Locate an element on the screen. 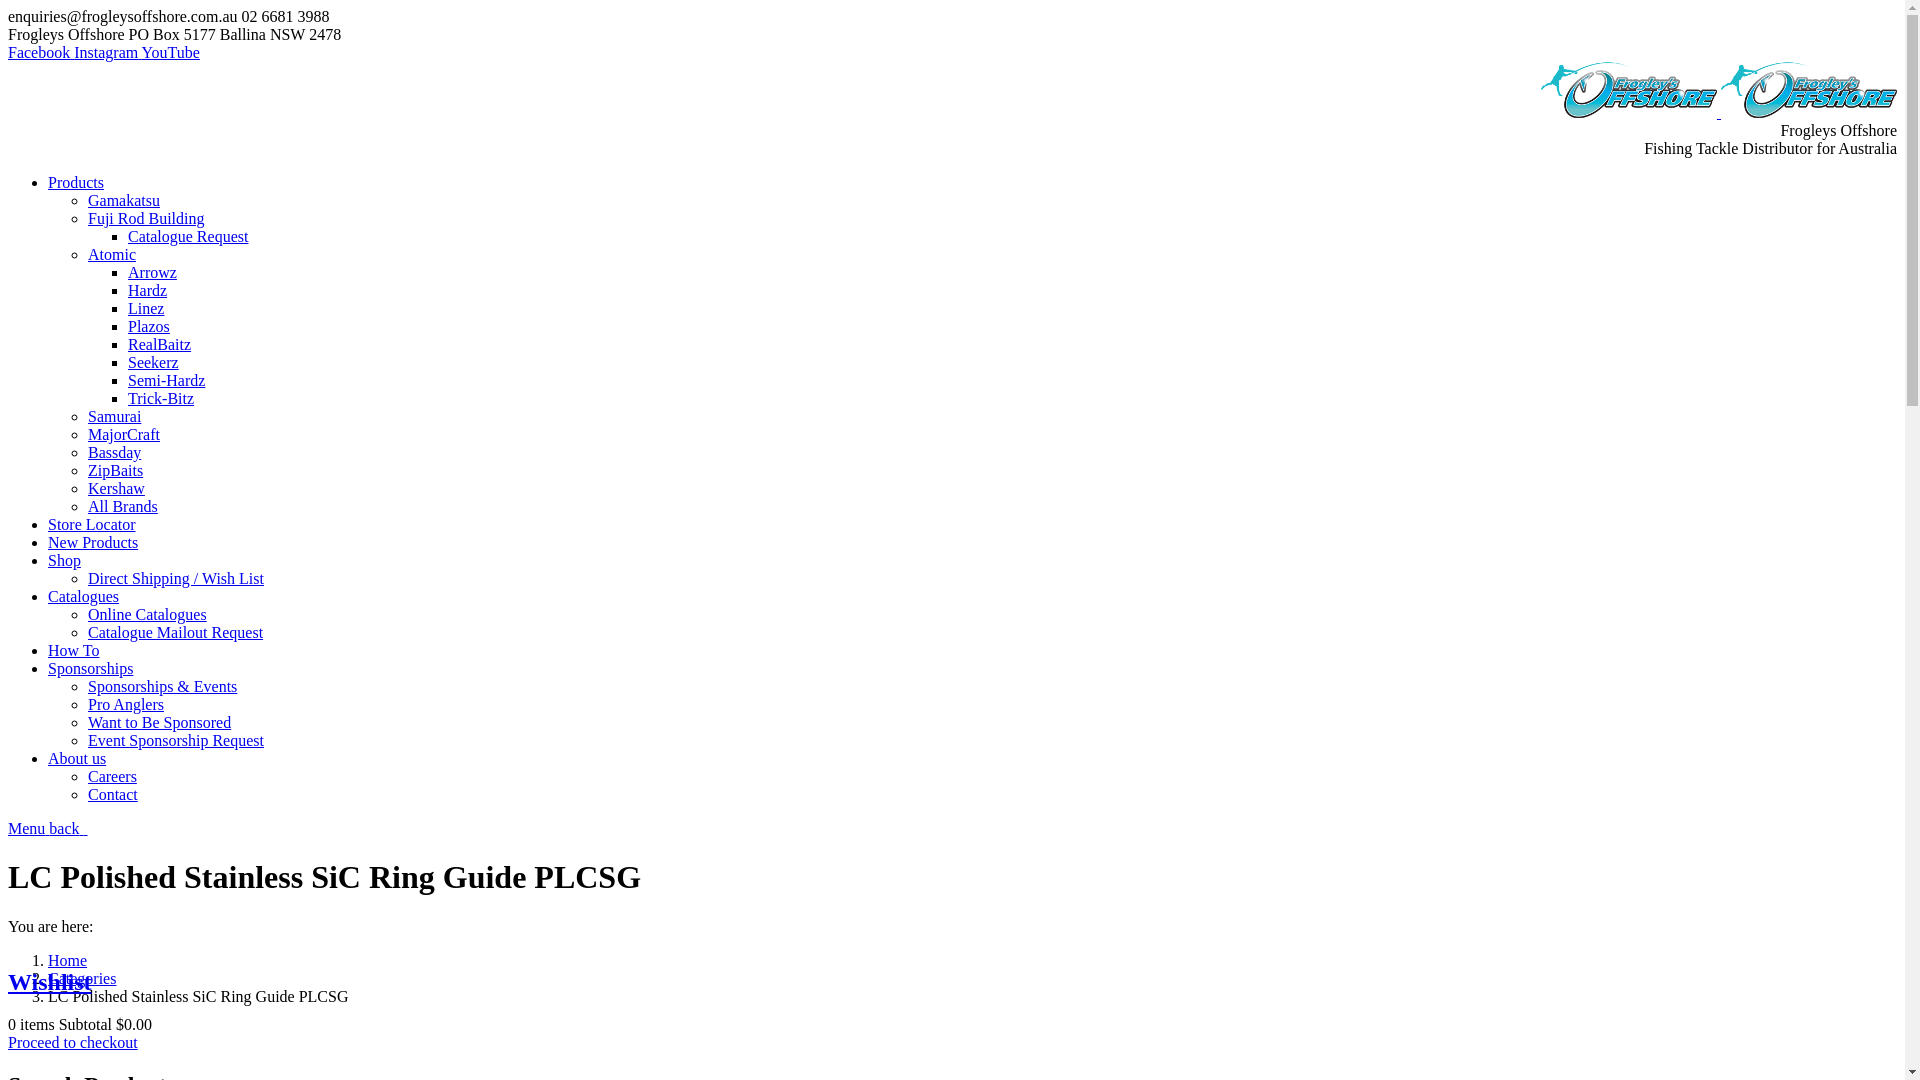 The image size is (1920, 1080). Direct Shipping / Wish List is located at coordinates (176, 578).